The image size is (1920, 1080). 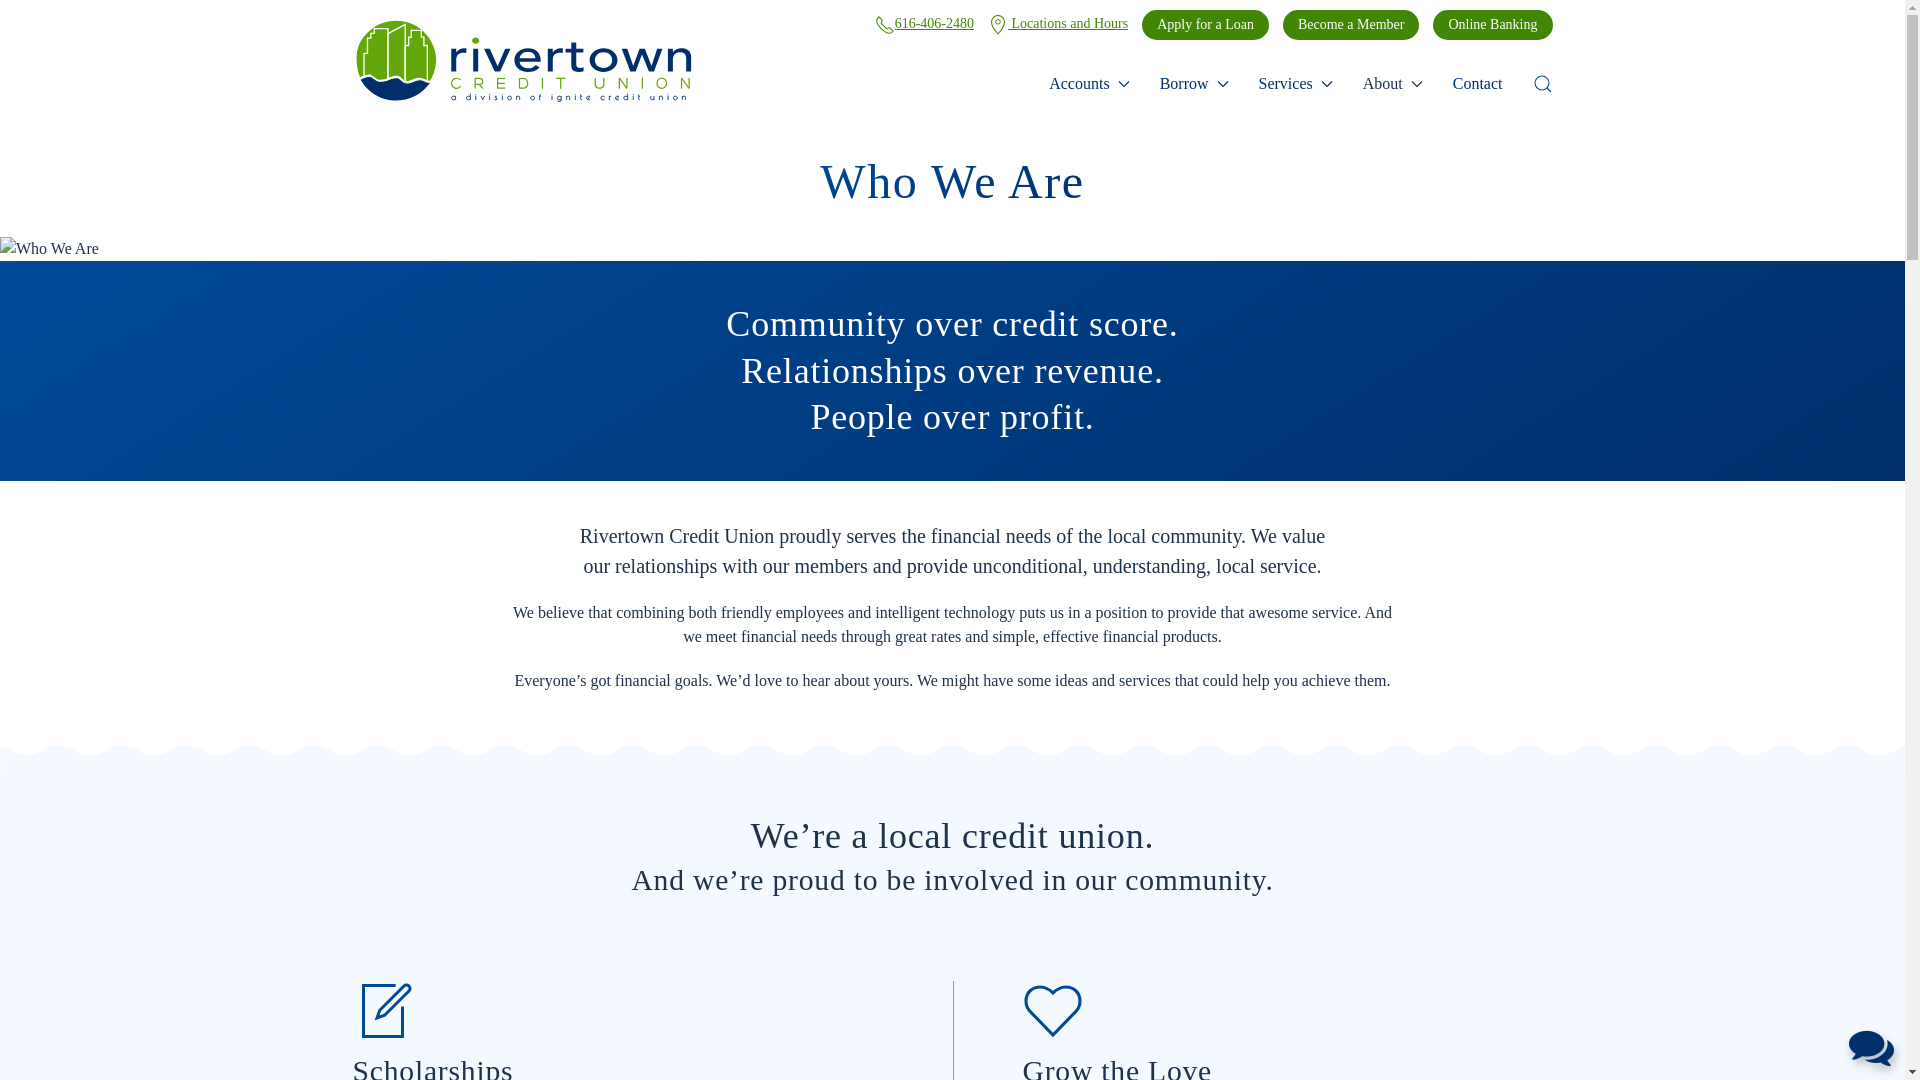 What do you see at coordinates (1194, 83) in the screenshot?
I see `Borrow` at bounding box center [1194, 83].